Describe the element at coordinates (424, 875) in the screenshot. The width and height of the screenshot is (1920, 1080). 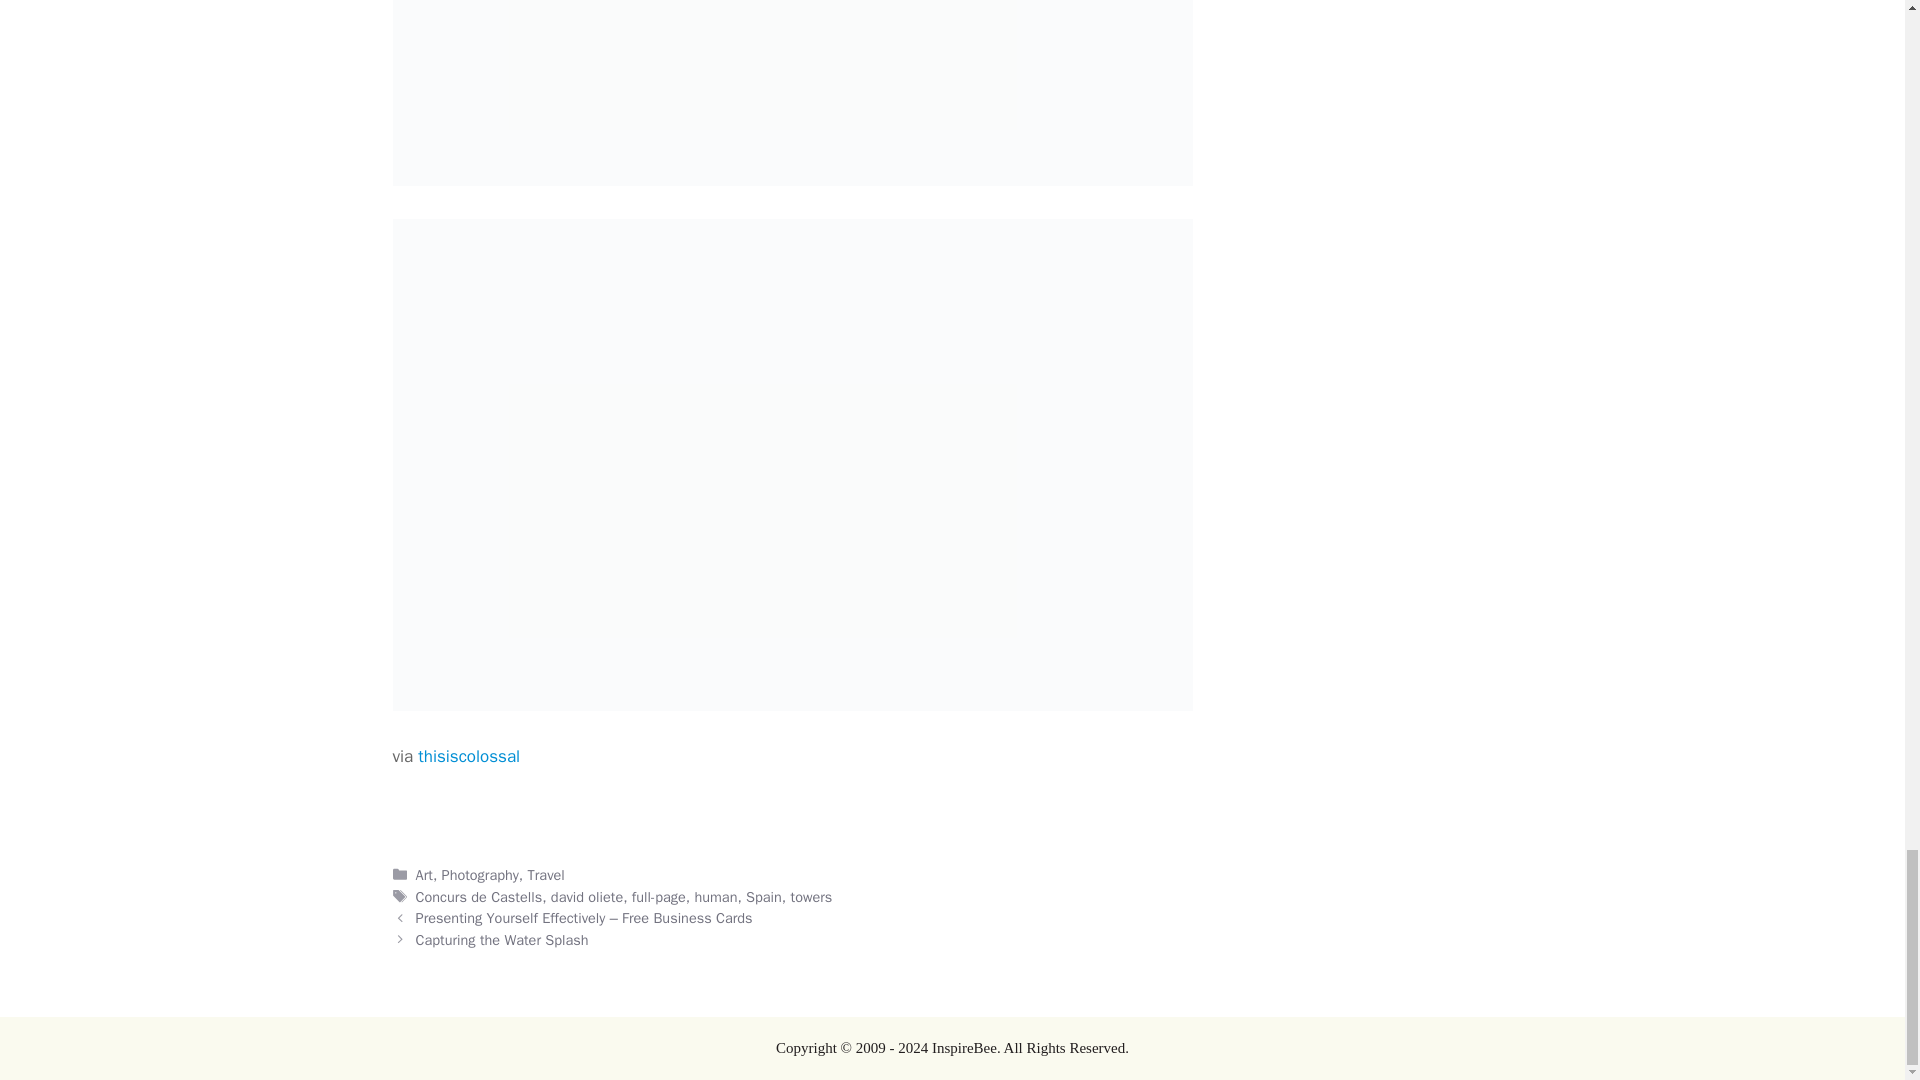
I see `Art` at that location.